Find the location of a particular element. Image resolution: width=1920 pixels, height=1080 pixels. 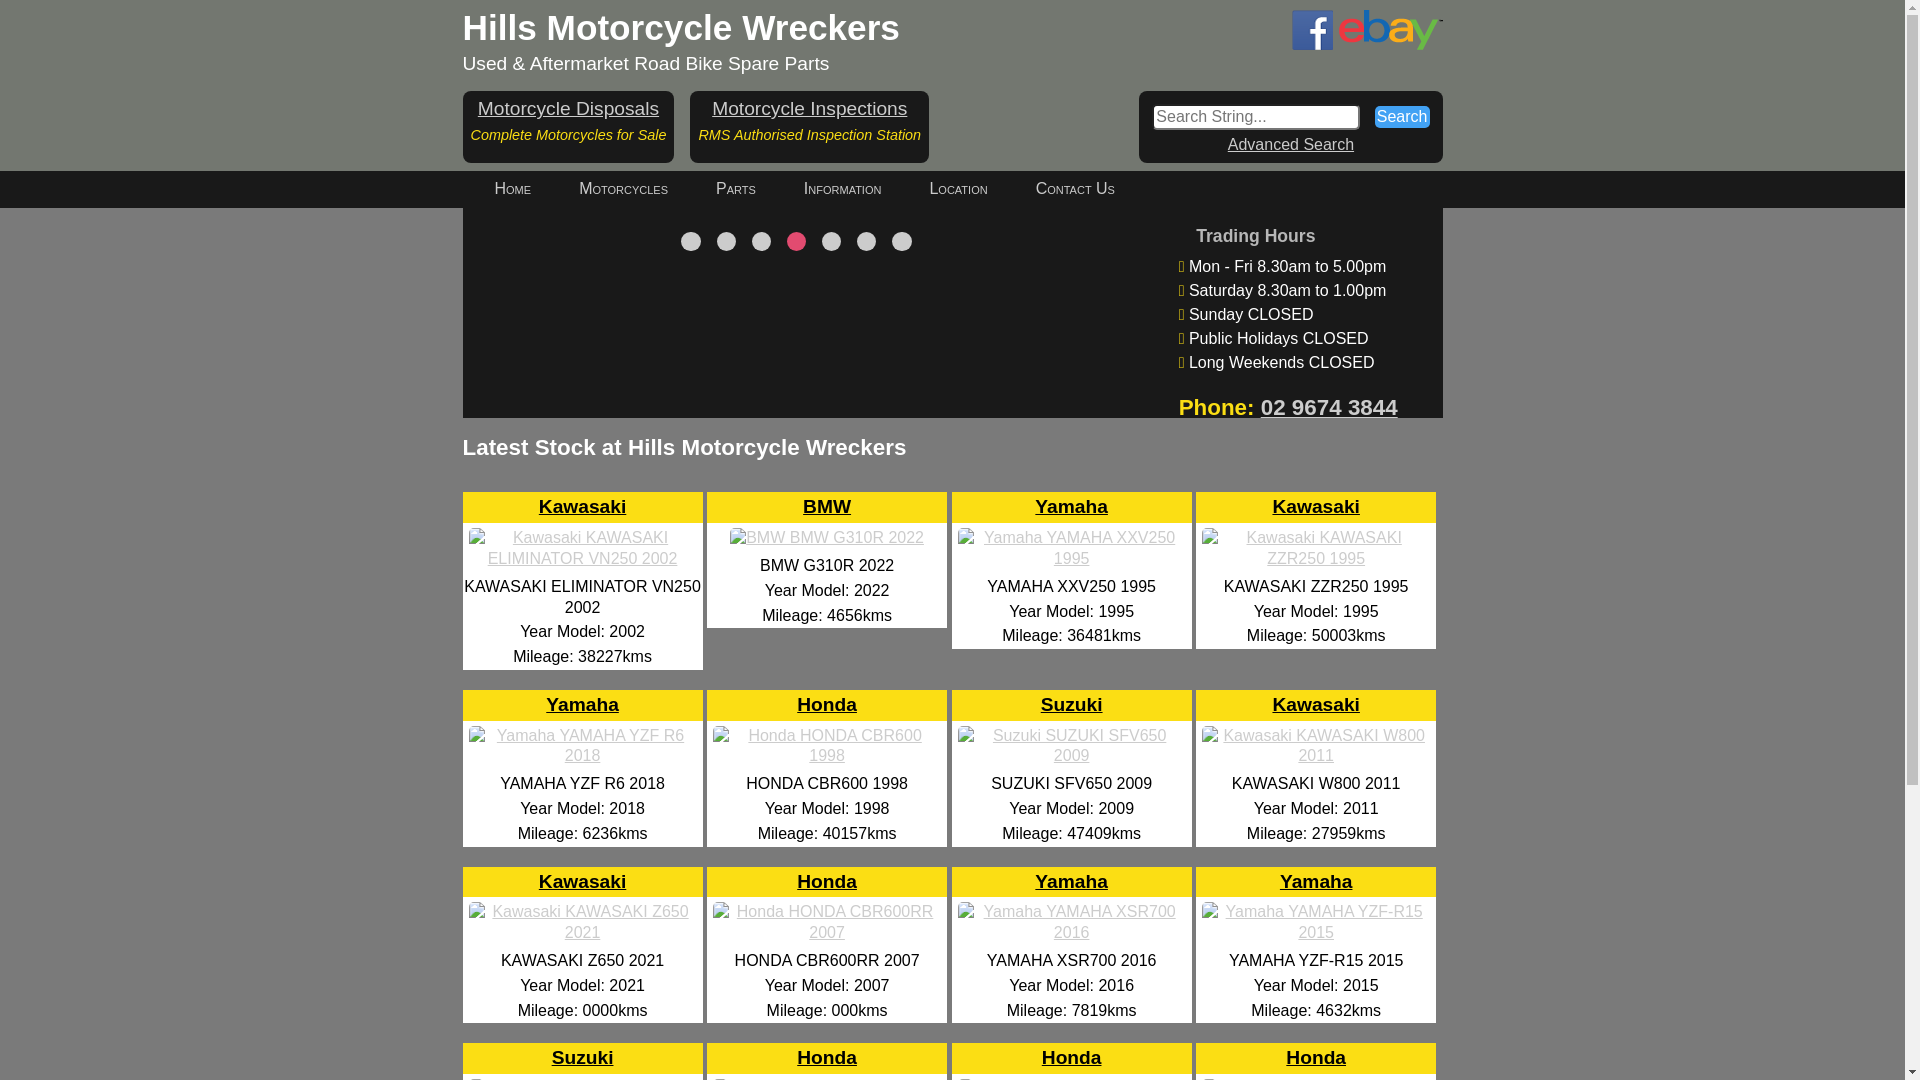

Location is located at coordinates (958, 190).